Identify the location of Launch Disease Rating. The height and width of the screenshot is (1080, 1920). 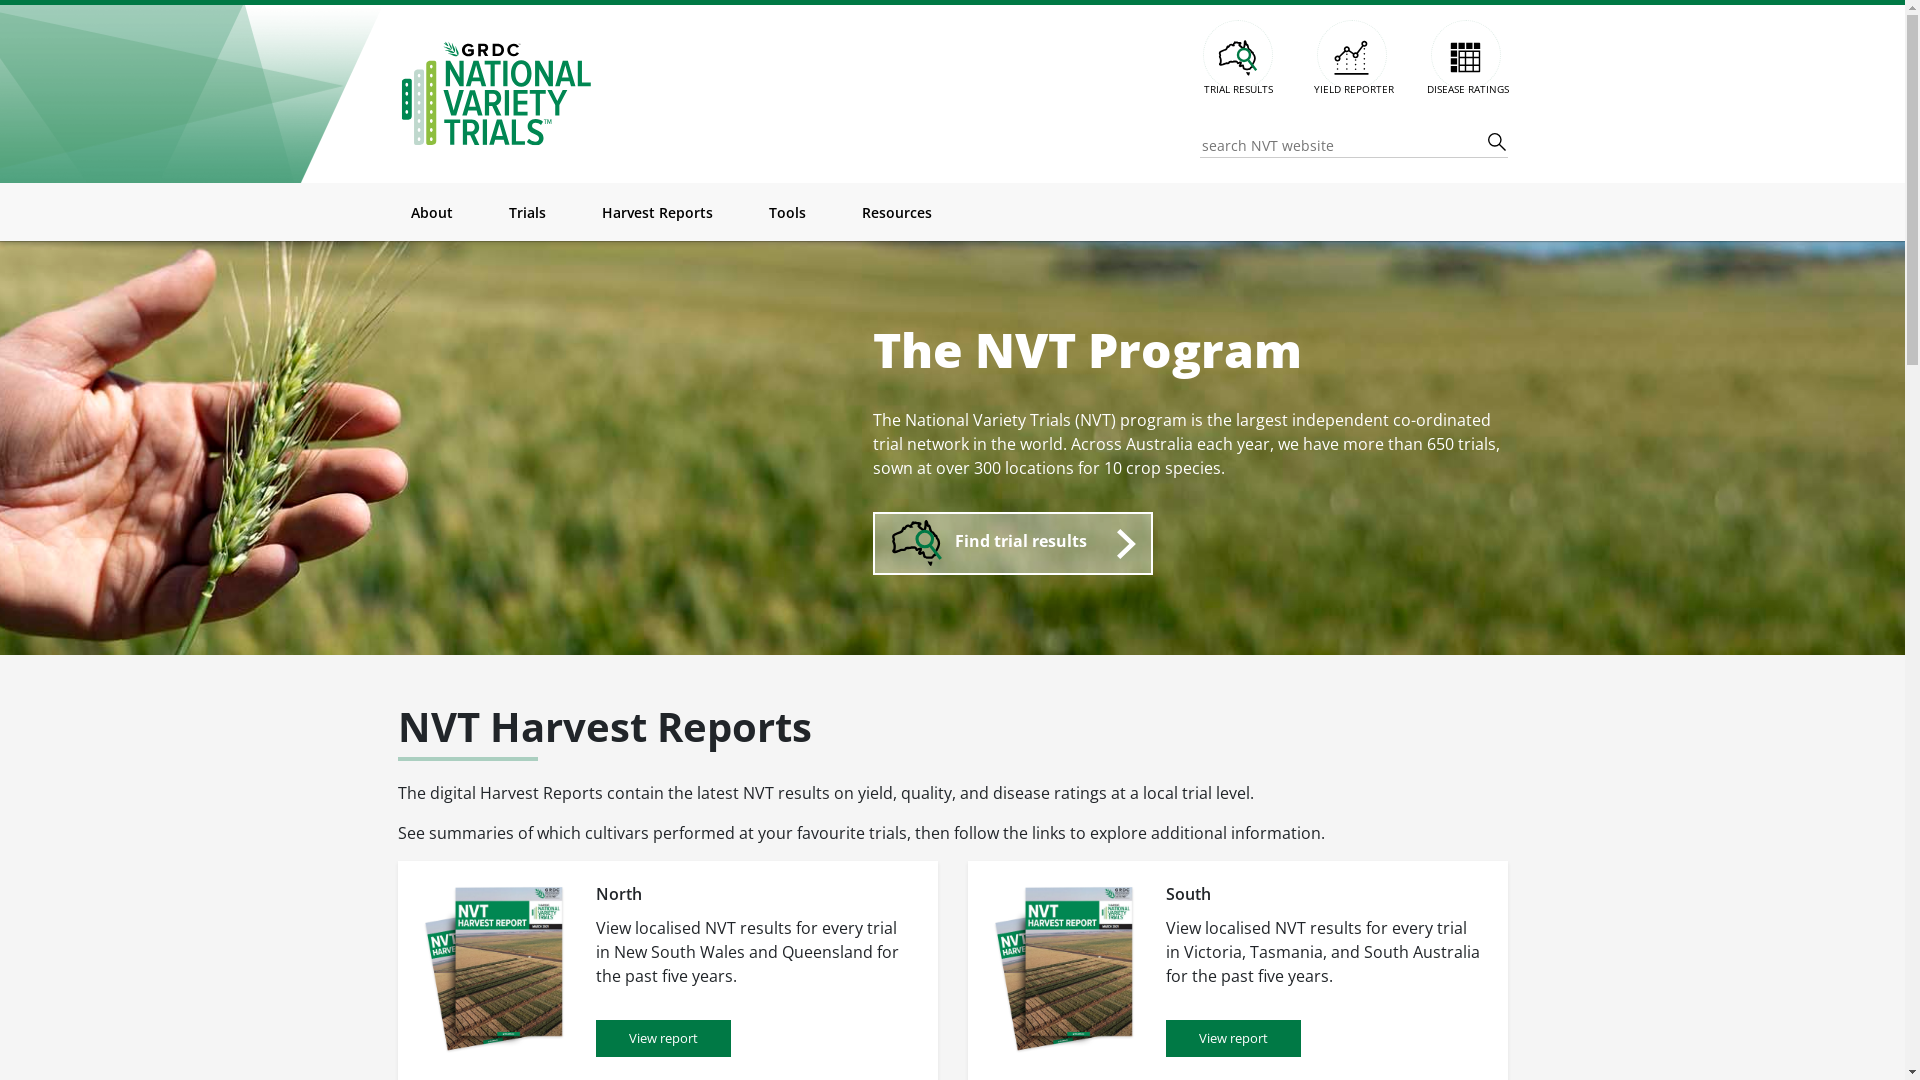
(1465, 55).